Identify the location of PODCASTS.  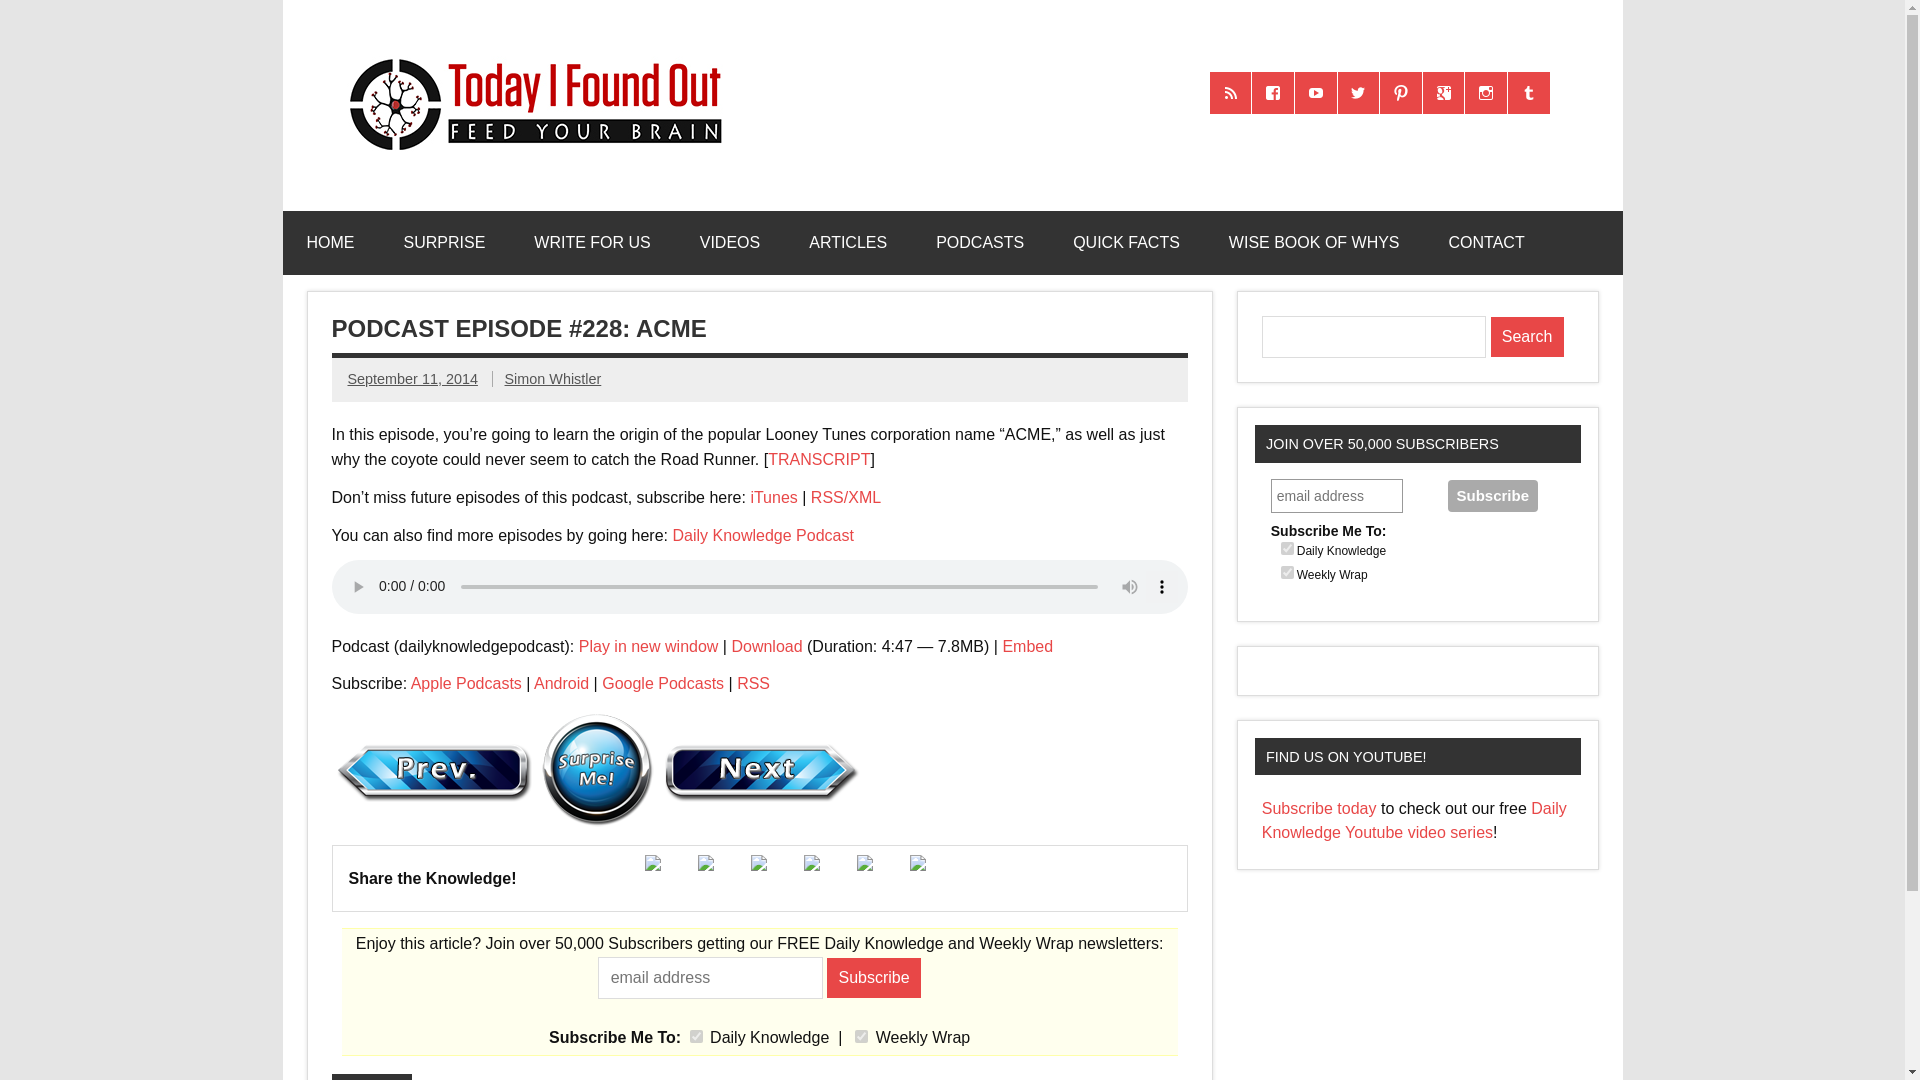
(980, 242).